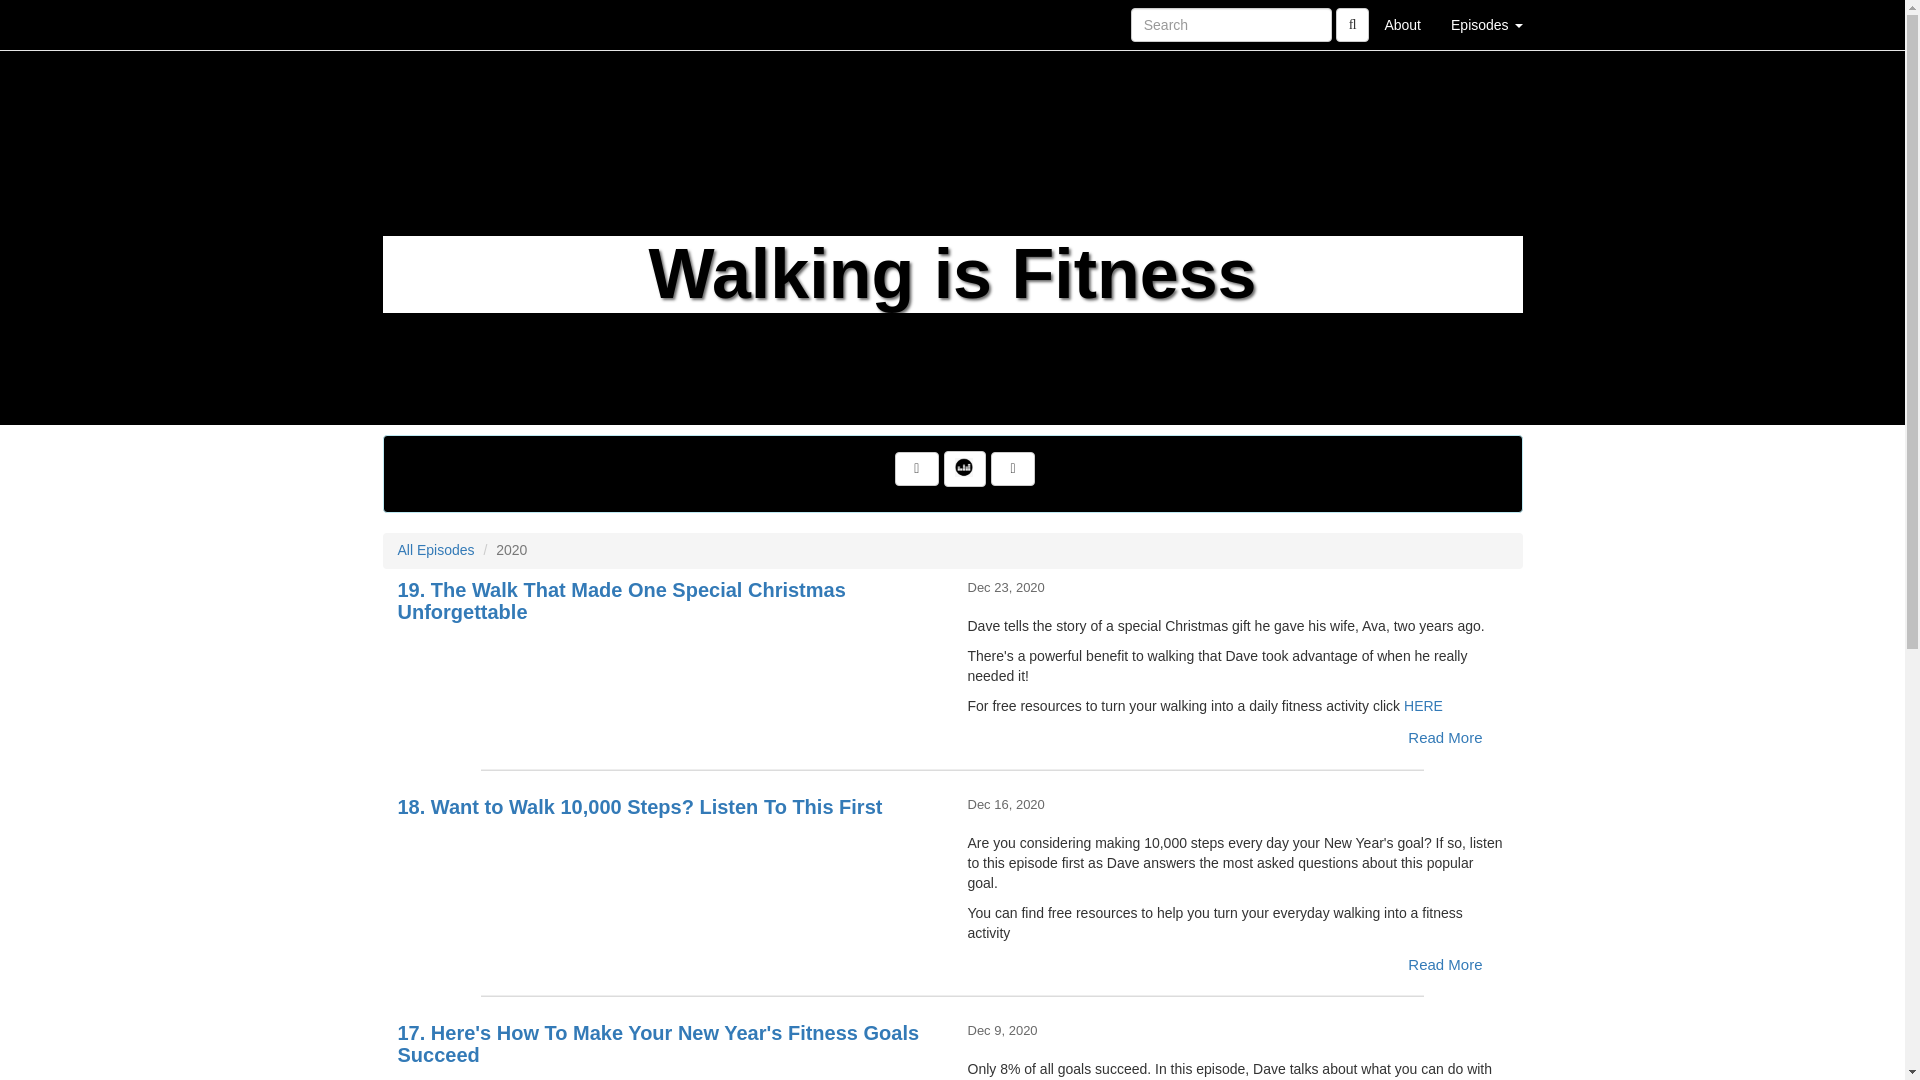 The image size is (1920, 1080). What do you see at coordinates (965, 469) in the screenshot?
I see `Listen on Deezer` at bounding box center [965, 469].